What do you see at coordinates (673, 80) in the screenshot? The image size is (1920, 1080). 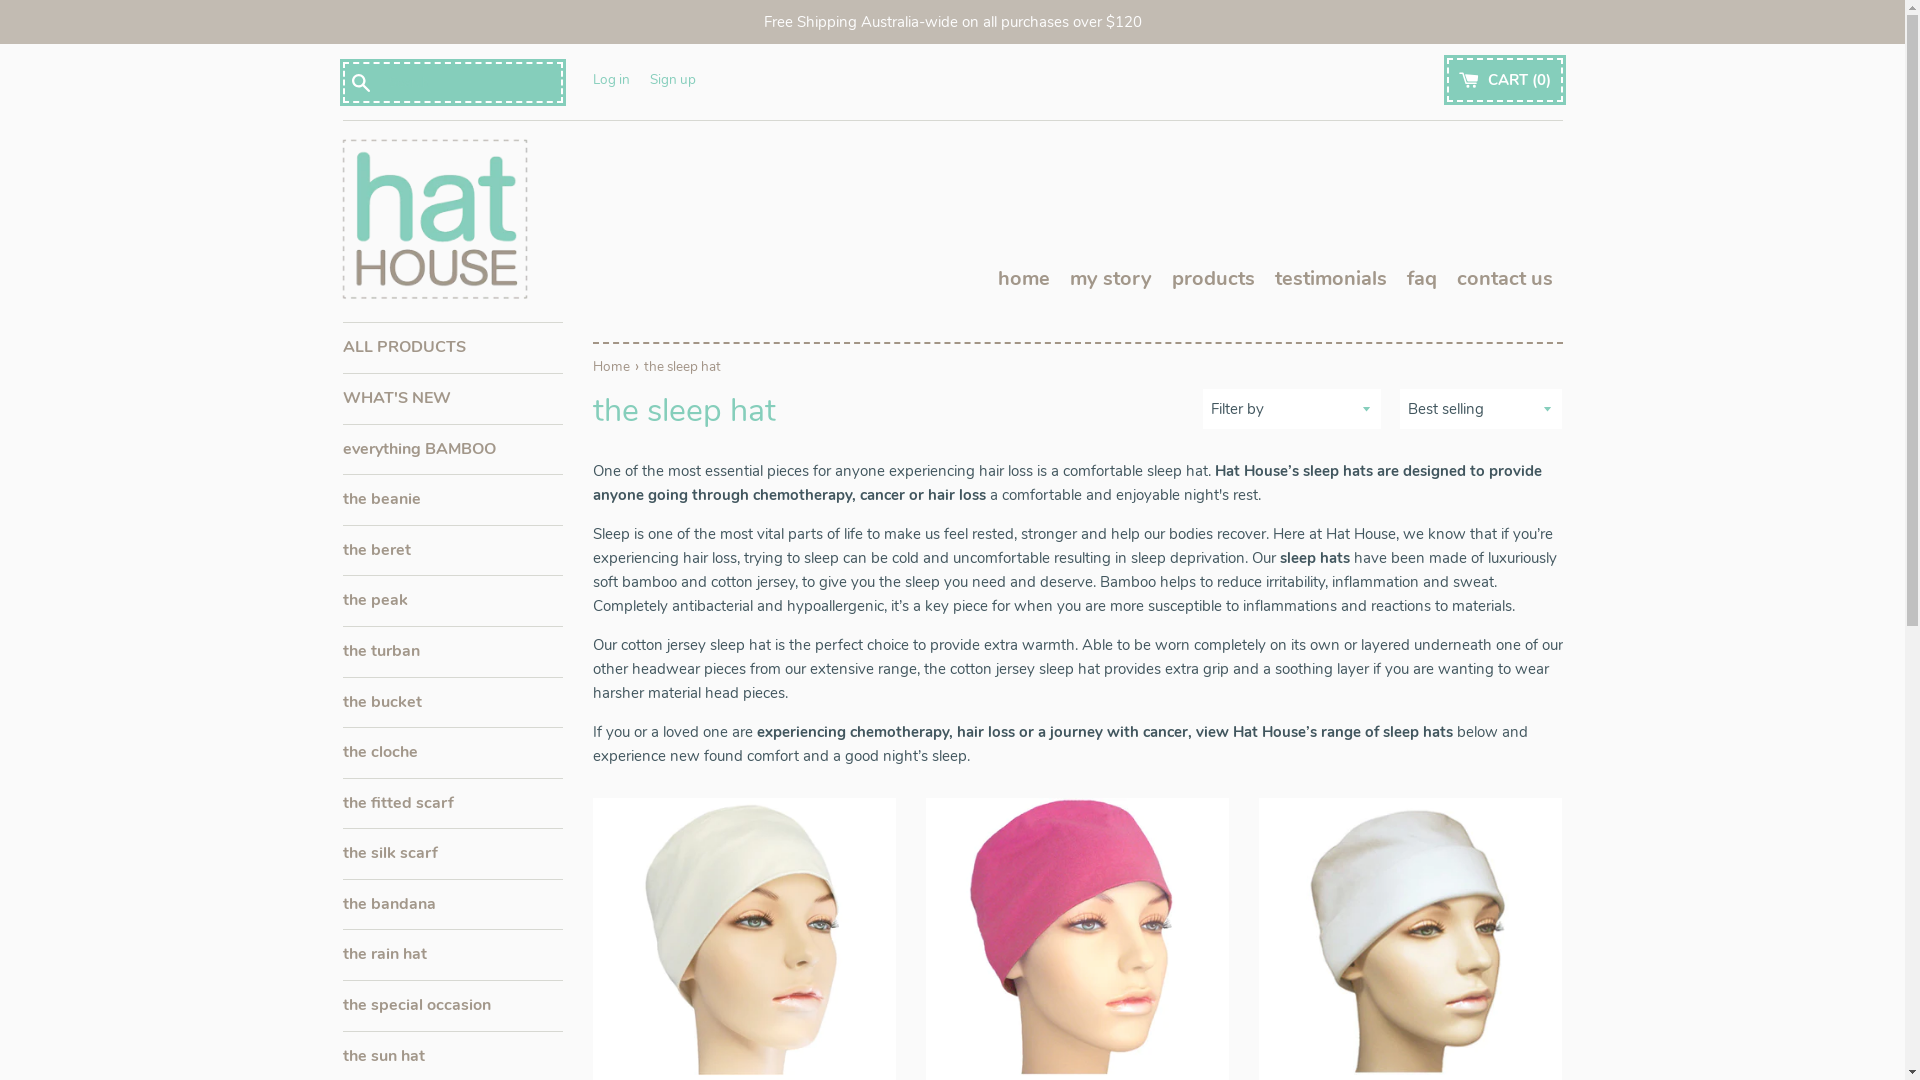 I see `Sign up` at bounding box center [673, 80].